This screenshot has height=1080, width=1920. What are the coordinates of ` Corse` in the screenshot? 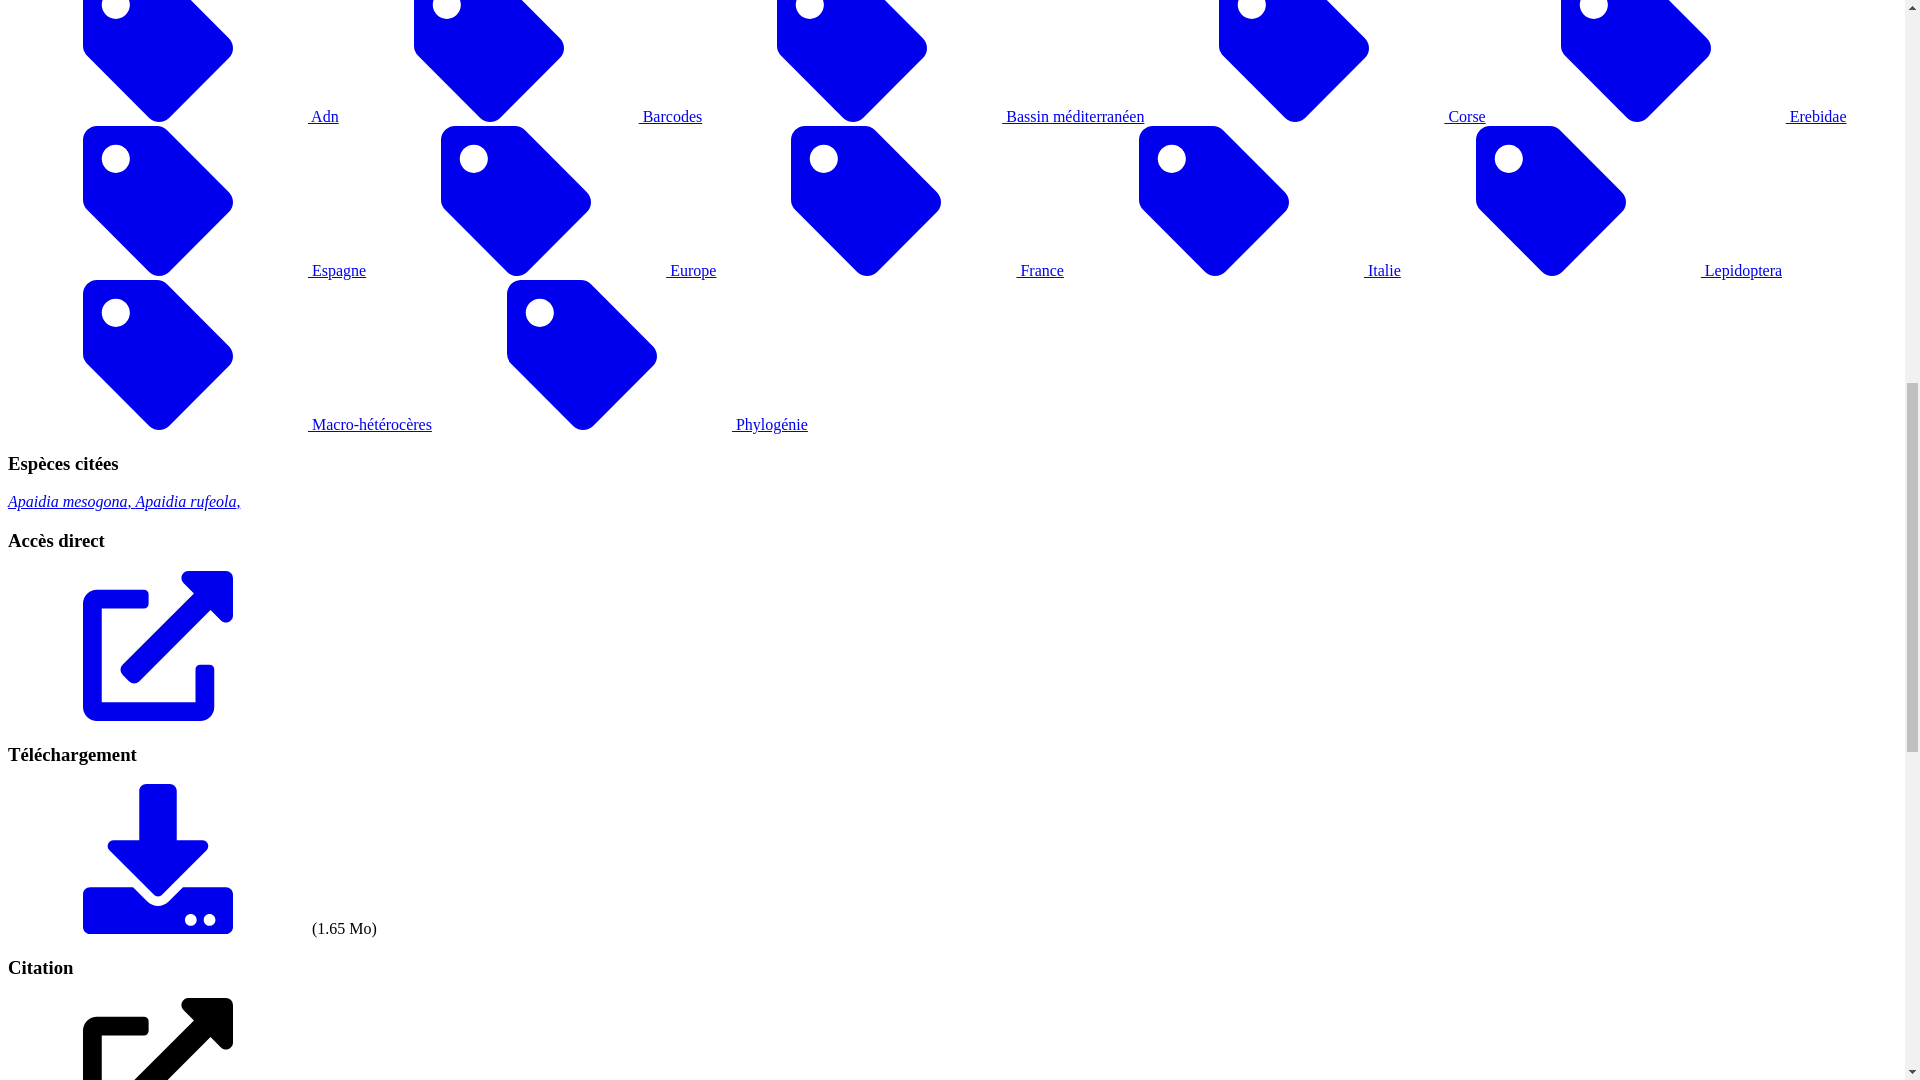 It's located at (1314, 116).